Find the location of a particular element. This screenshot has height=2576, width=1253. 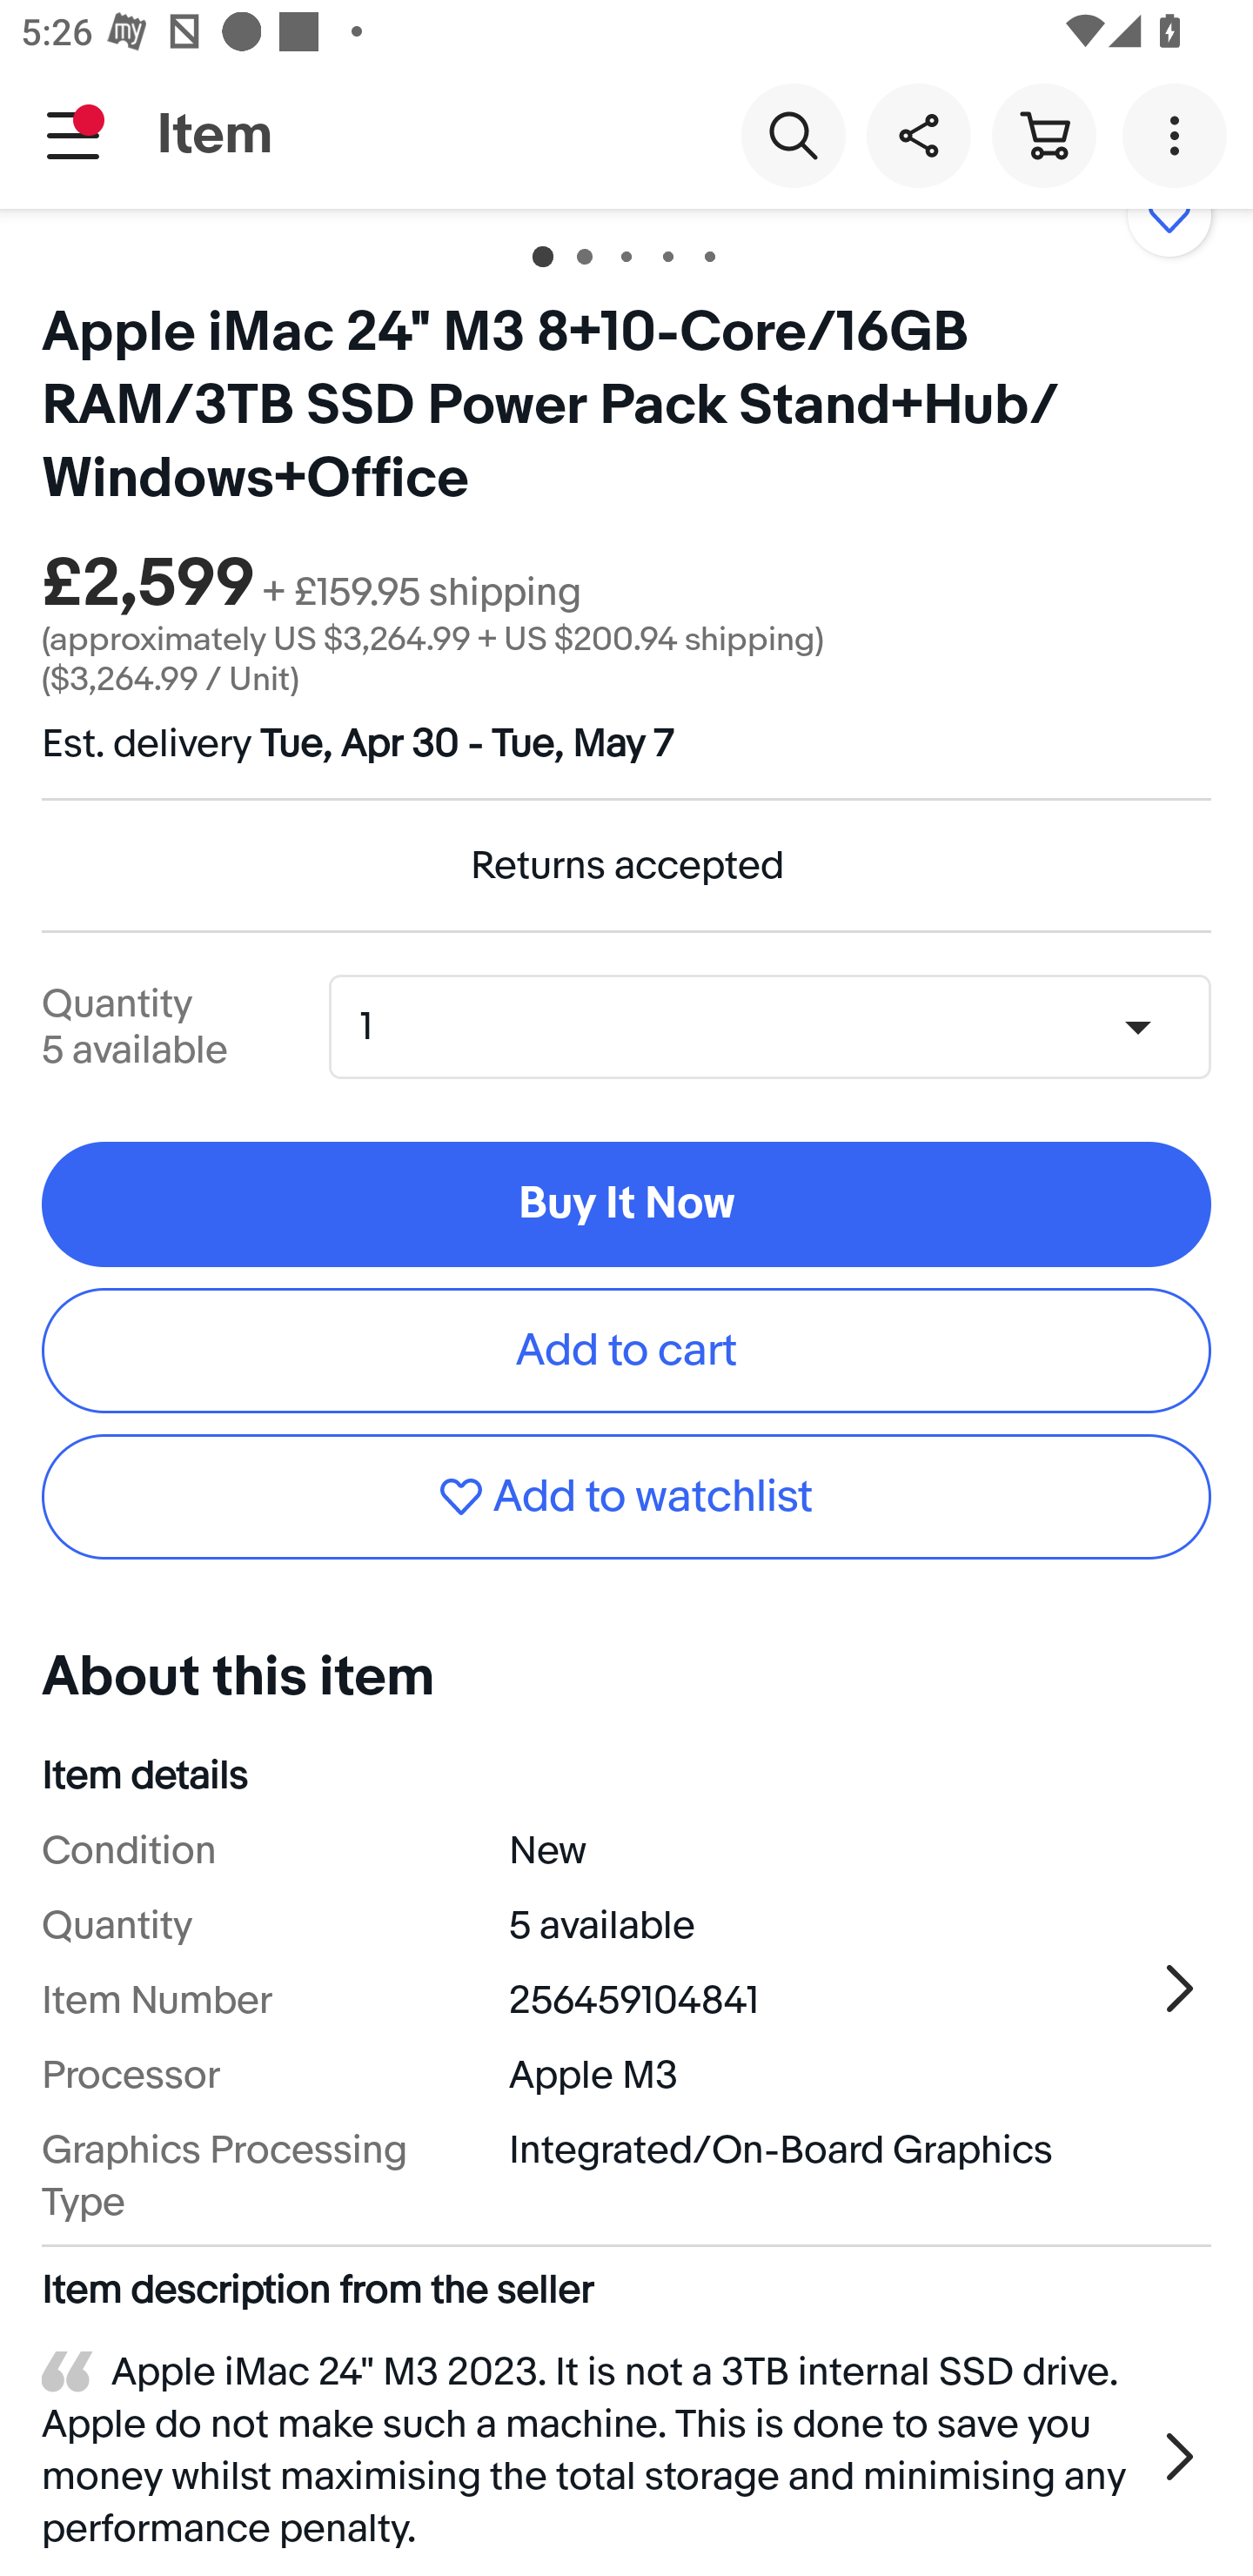

Add to cart is located at coordinates (626, 1351).